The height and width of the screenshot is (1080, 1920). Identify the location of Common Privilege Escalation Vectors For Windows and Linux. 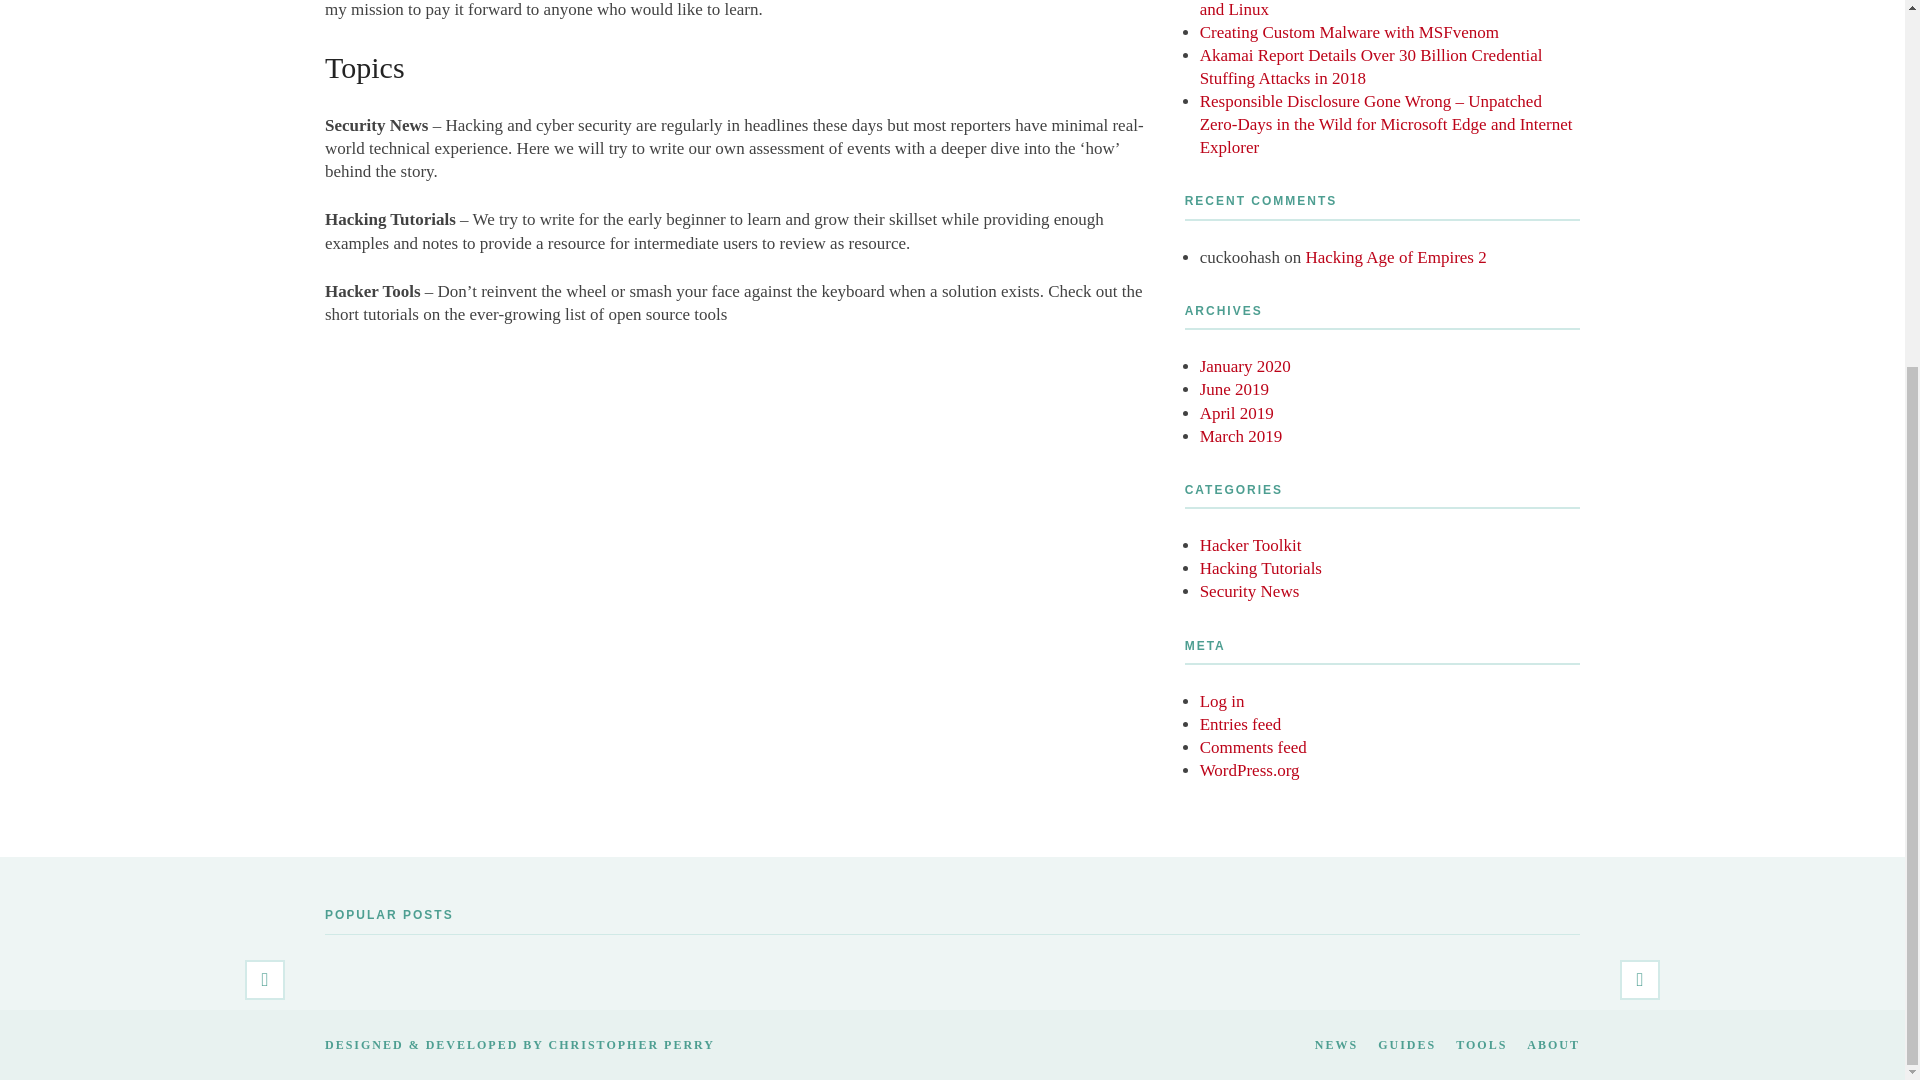
(1378, 10).